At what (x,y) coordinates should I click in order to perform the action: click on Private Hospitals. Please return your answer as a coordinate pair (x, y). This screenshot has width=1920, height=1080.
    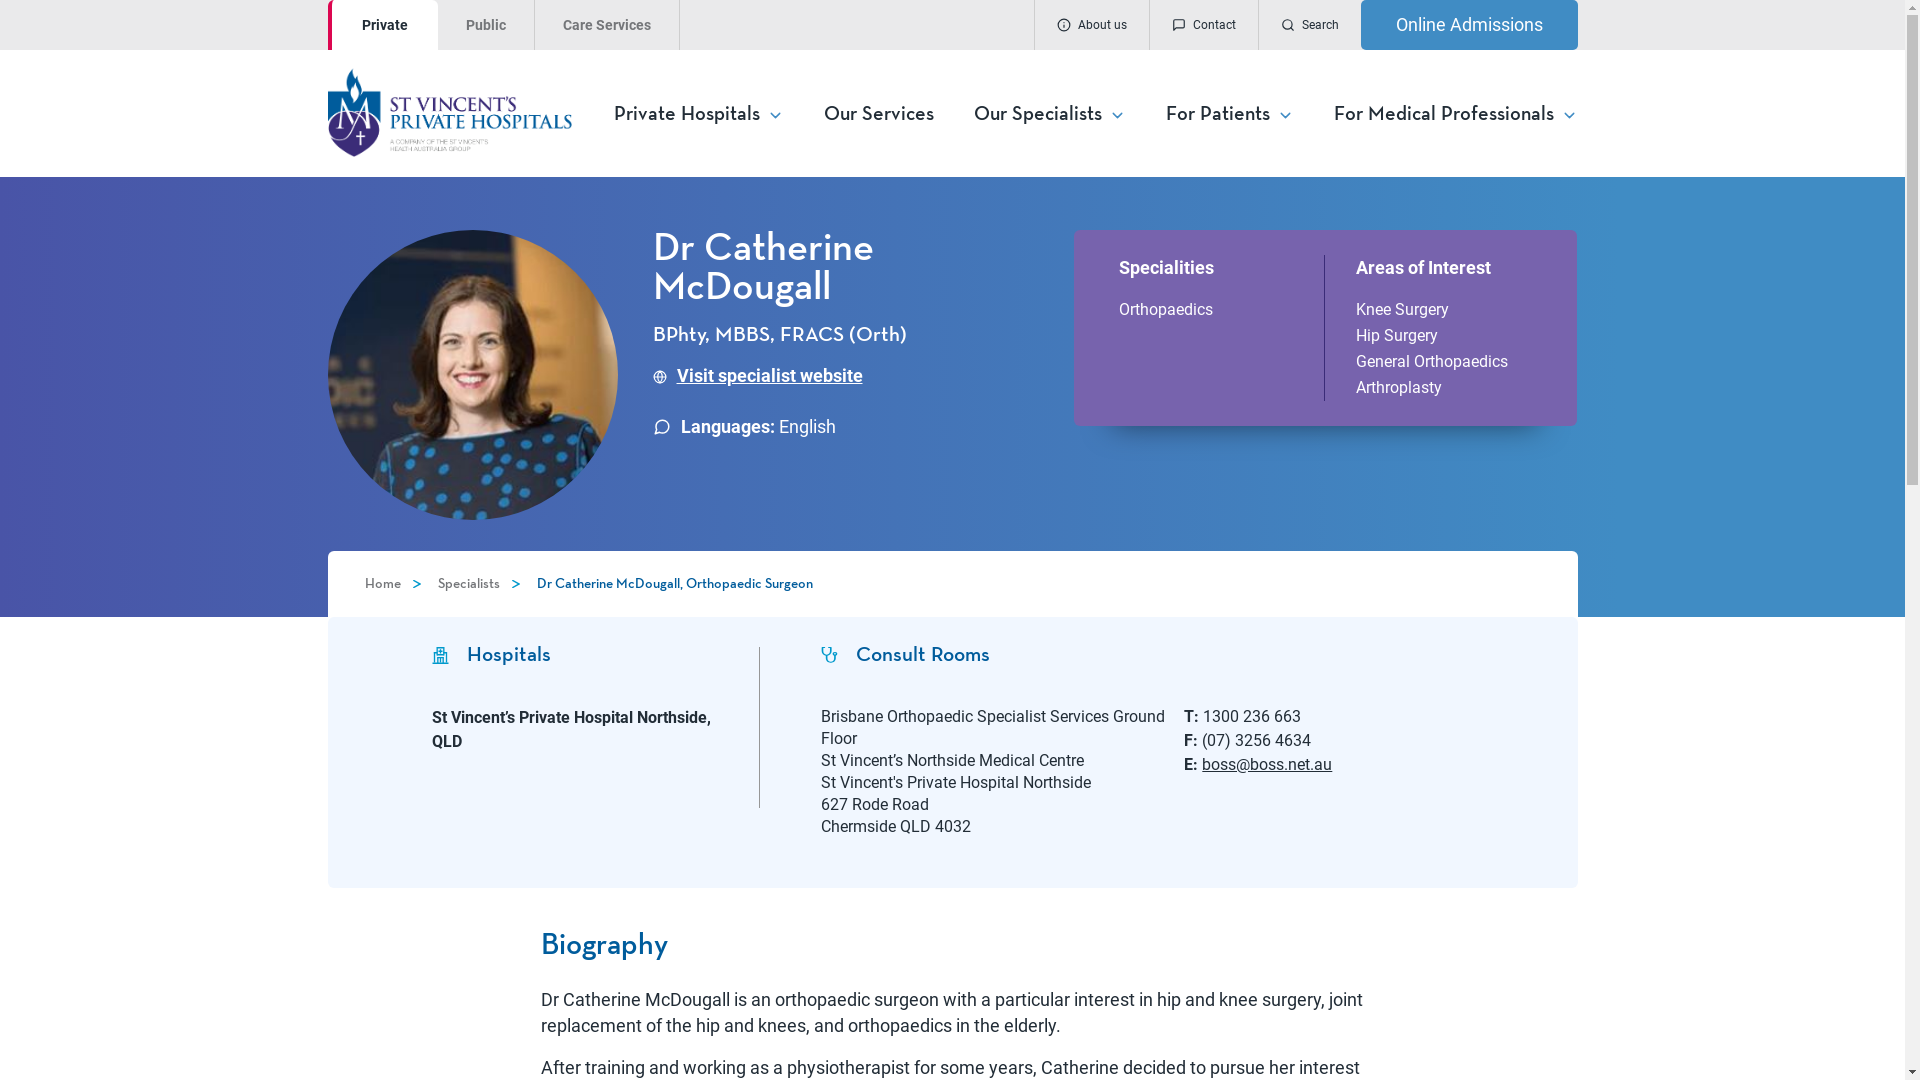
    Looking at the image, I should click on (699, 114).